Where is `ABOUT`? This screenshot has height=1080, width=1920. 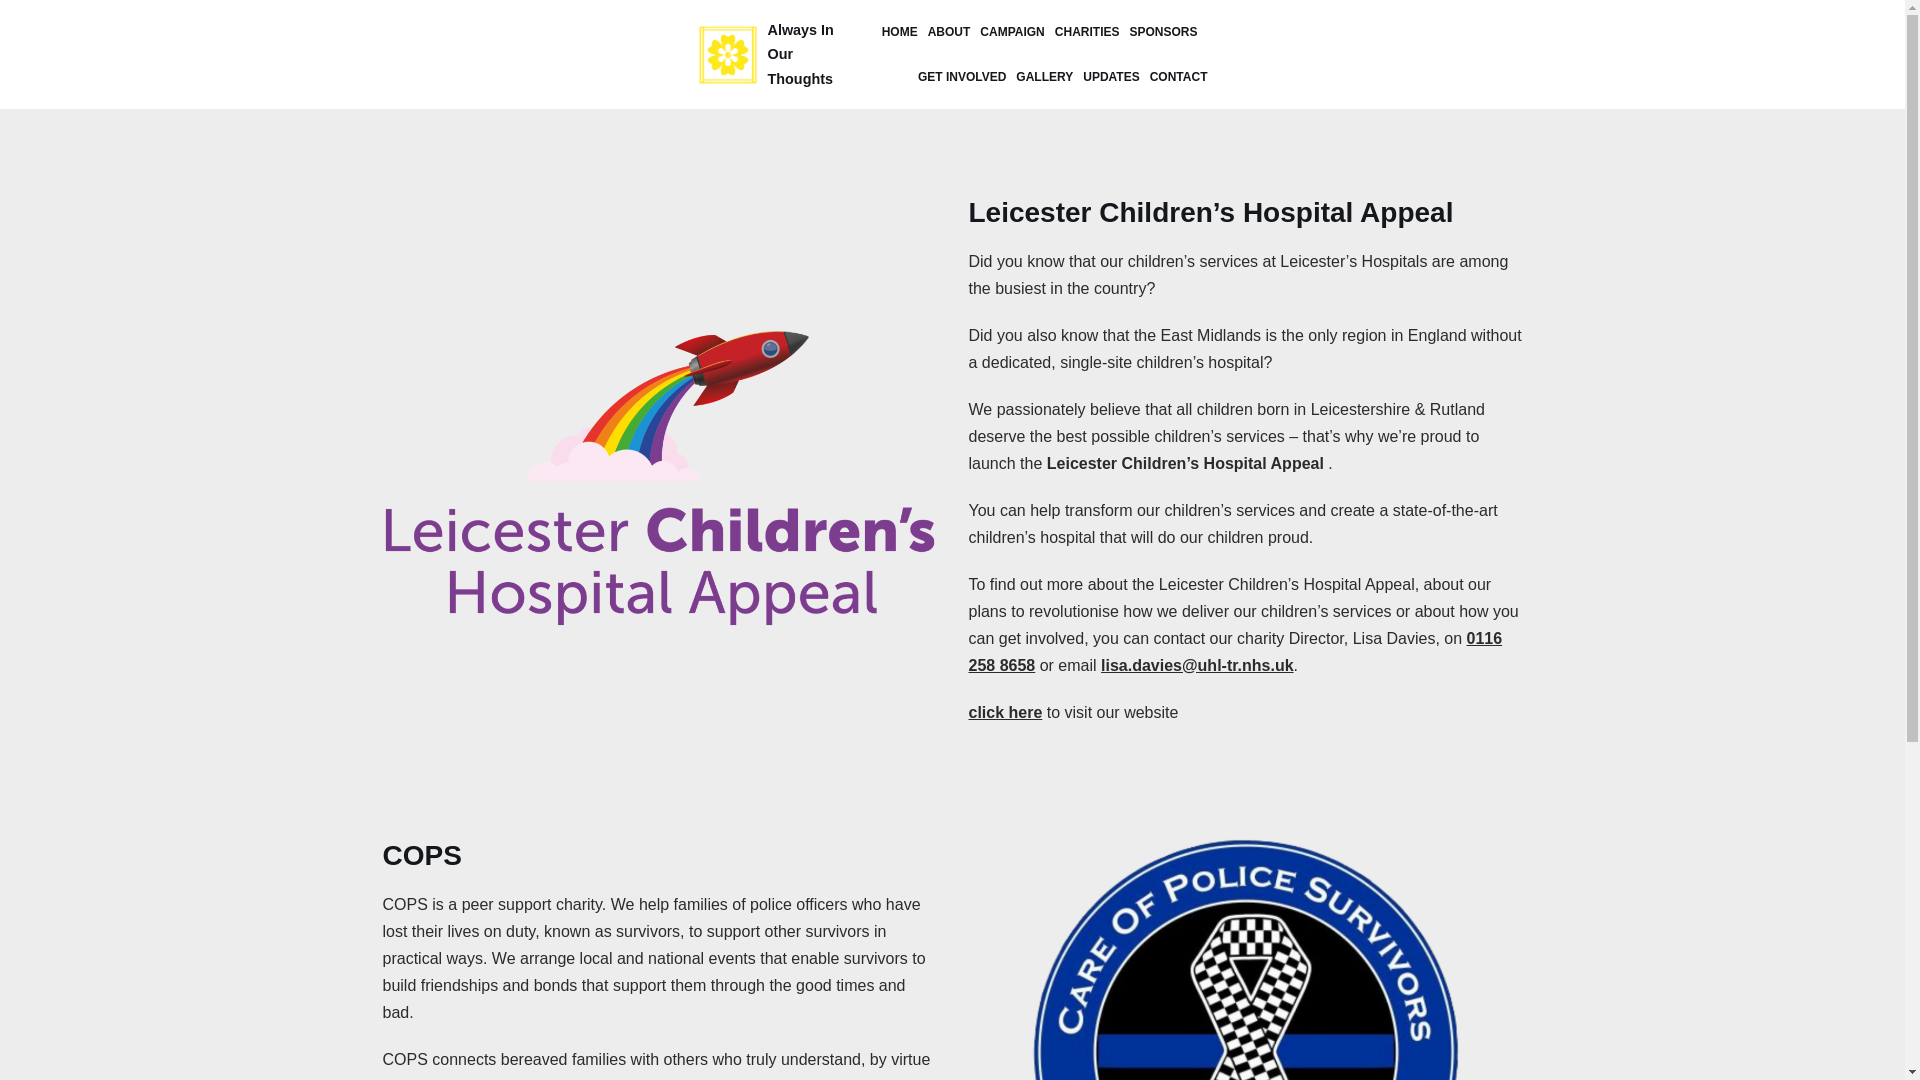
ABOUT is located at coordinates (949, 32).